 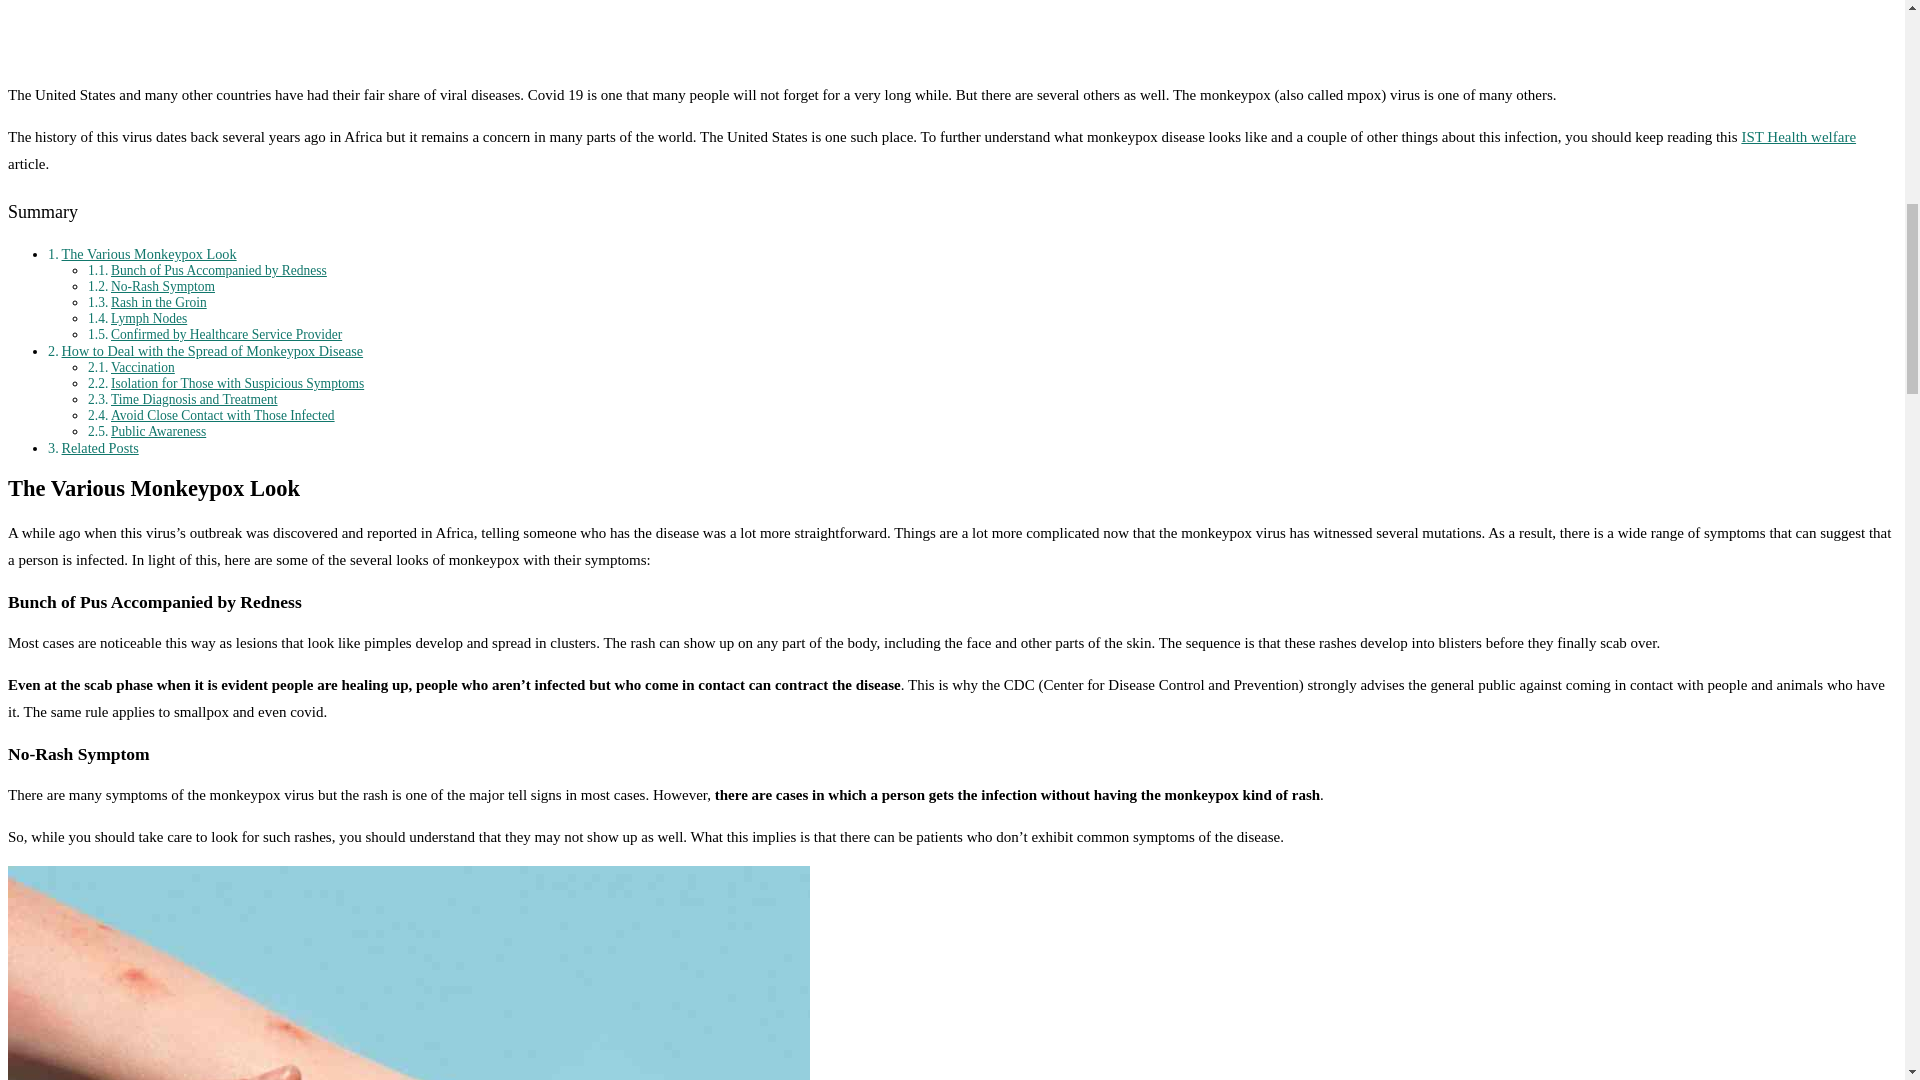 What do you see at coordinates (226, 334) in the screenshot?
I see `Confirmed by Healthcare Service Provider` at bounding box center [226, 334].